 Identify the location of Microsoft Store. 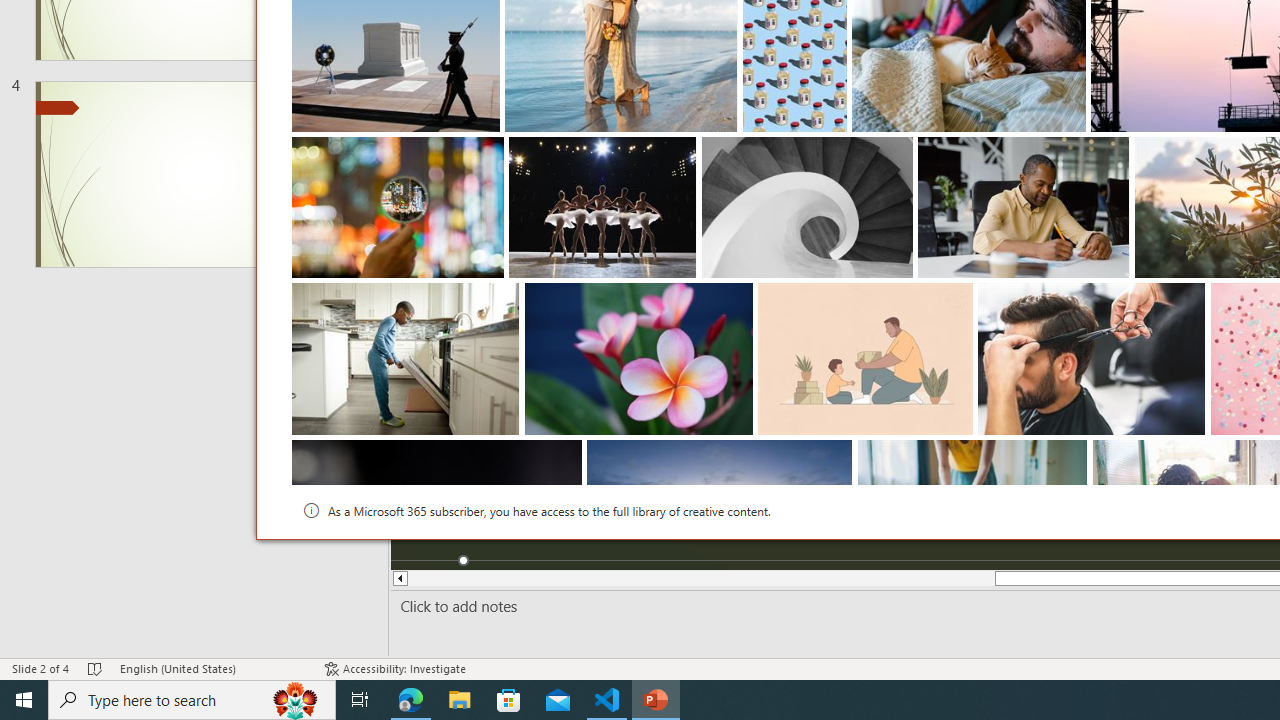
(509, 700).